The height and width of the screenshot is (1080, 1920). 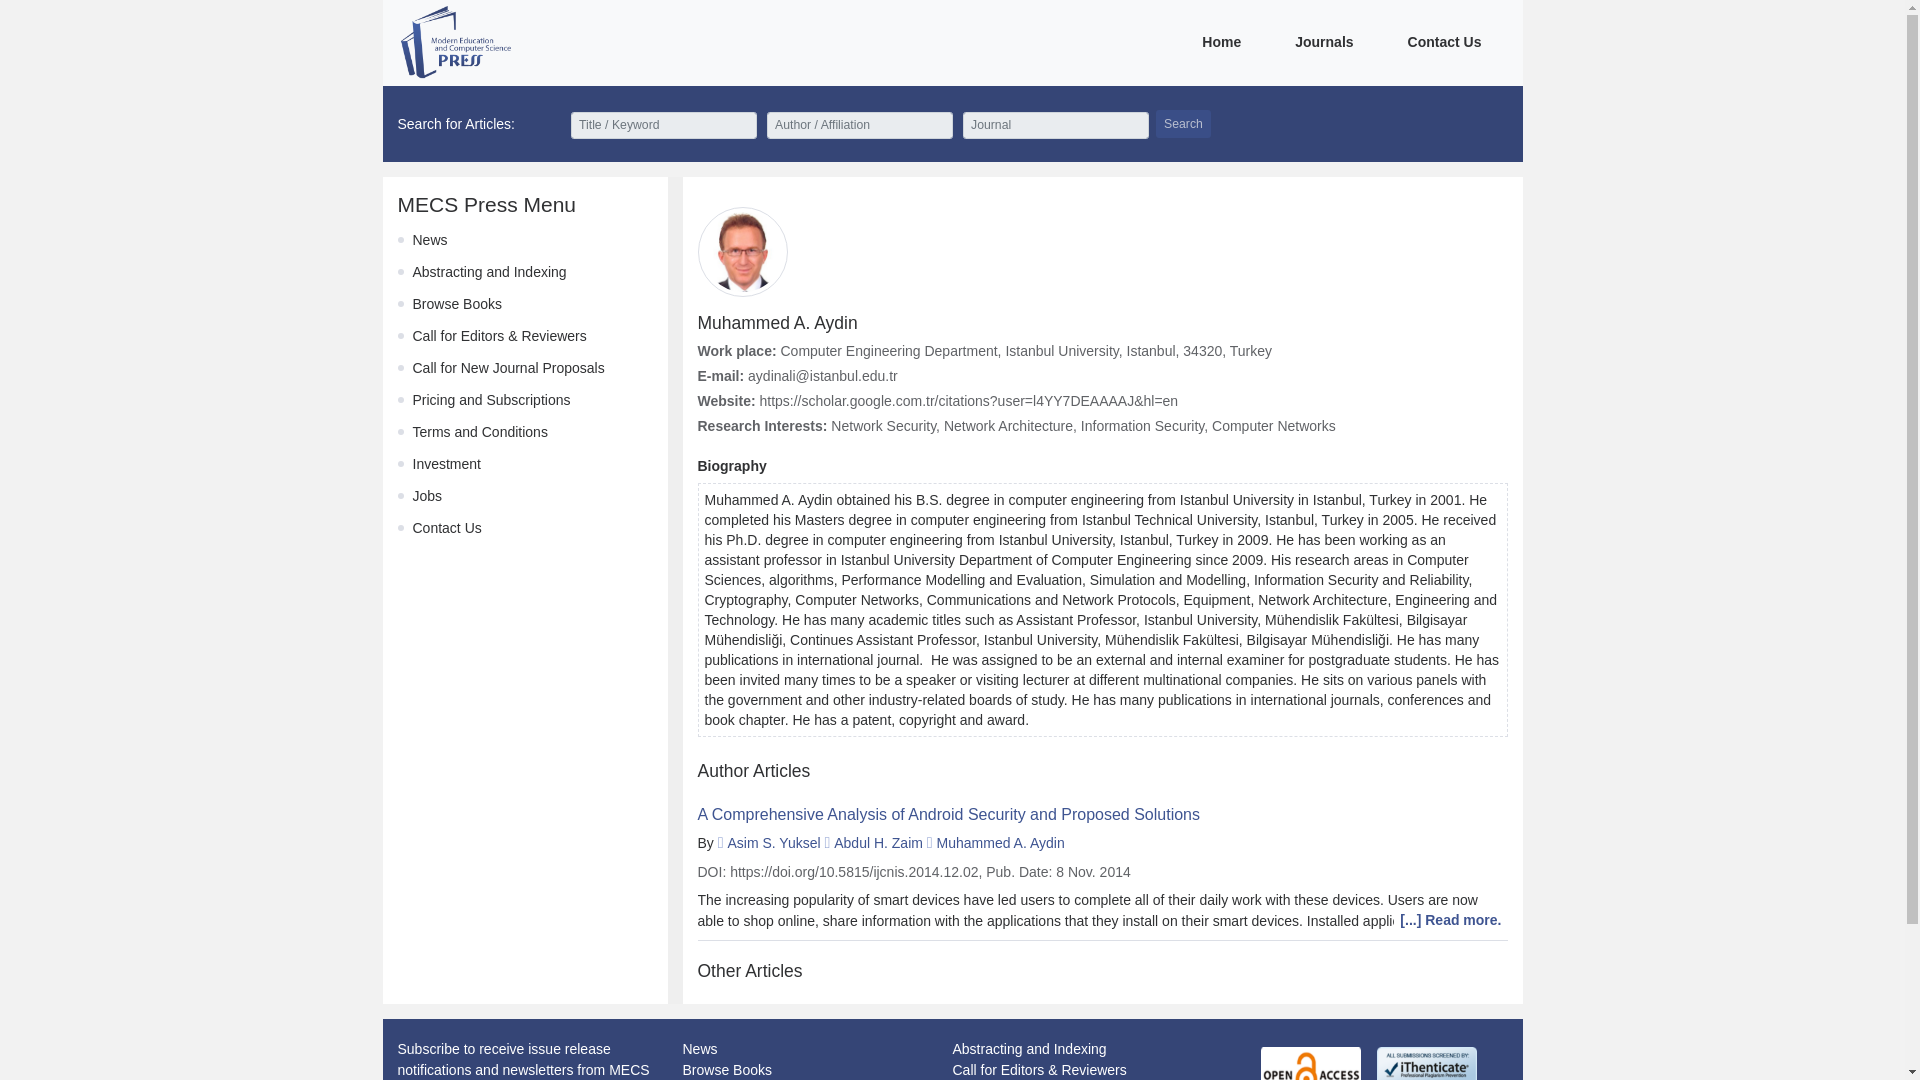 What do you see at coordinates (491, 400) in the screenshot?
I see `Pricing and Subscriptions` at bounding box center [491, 400].